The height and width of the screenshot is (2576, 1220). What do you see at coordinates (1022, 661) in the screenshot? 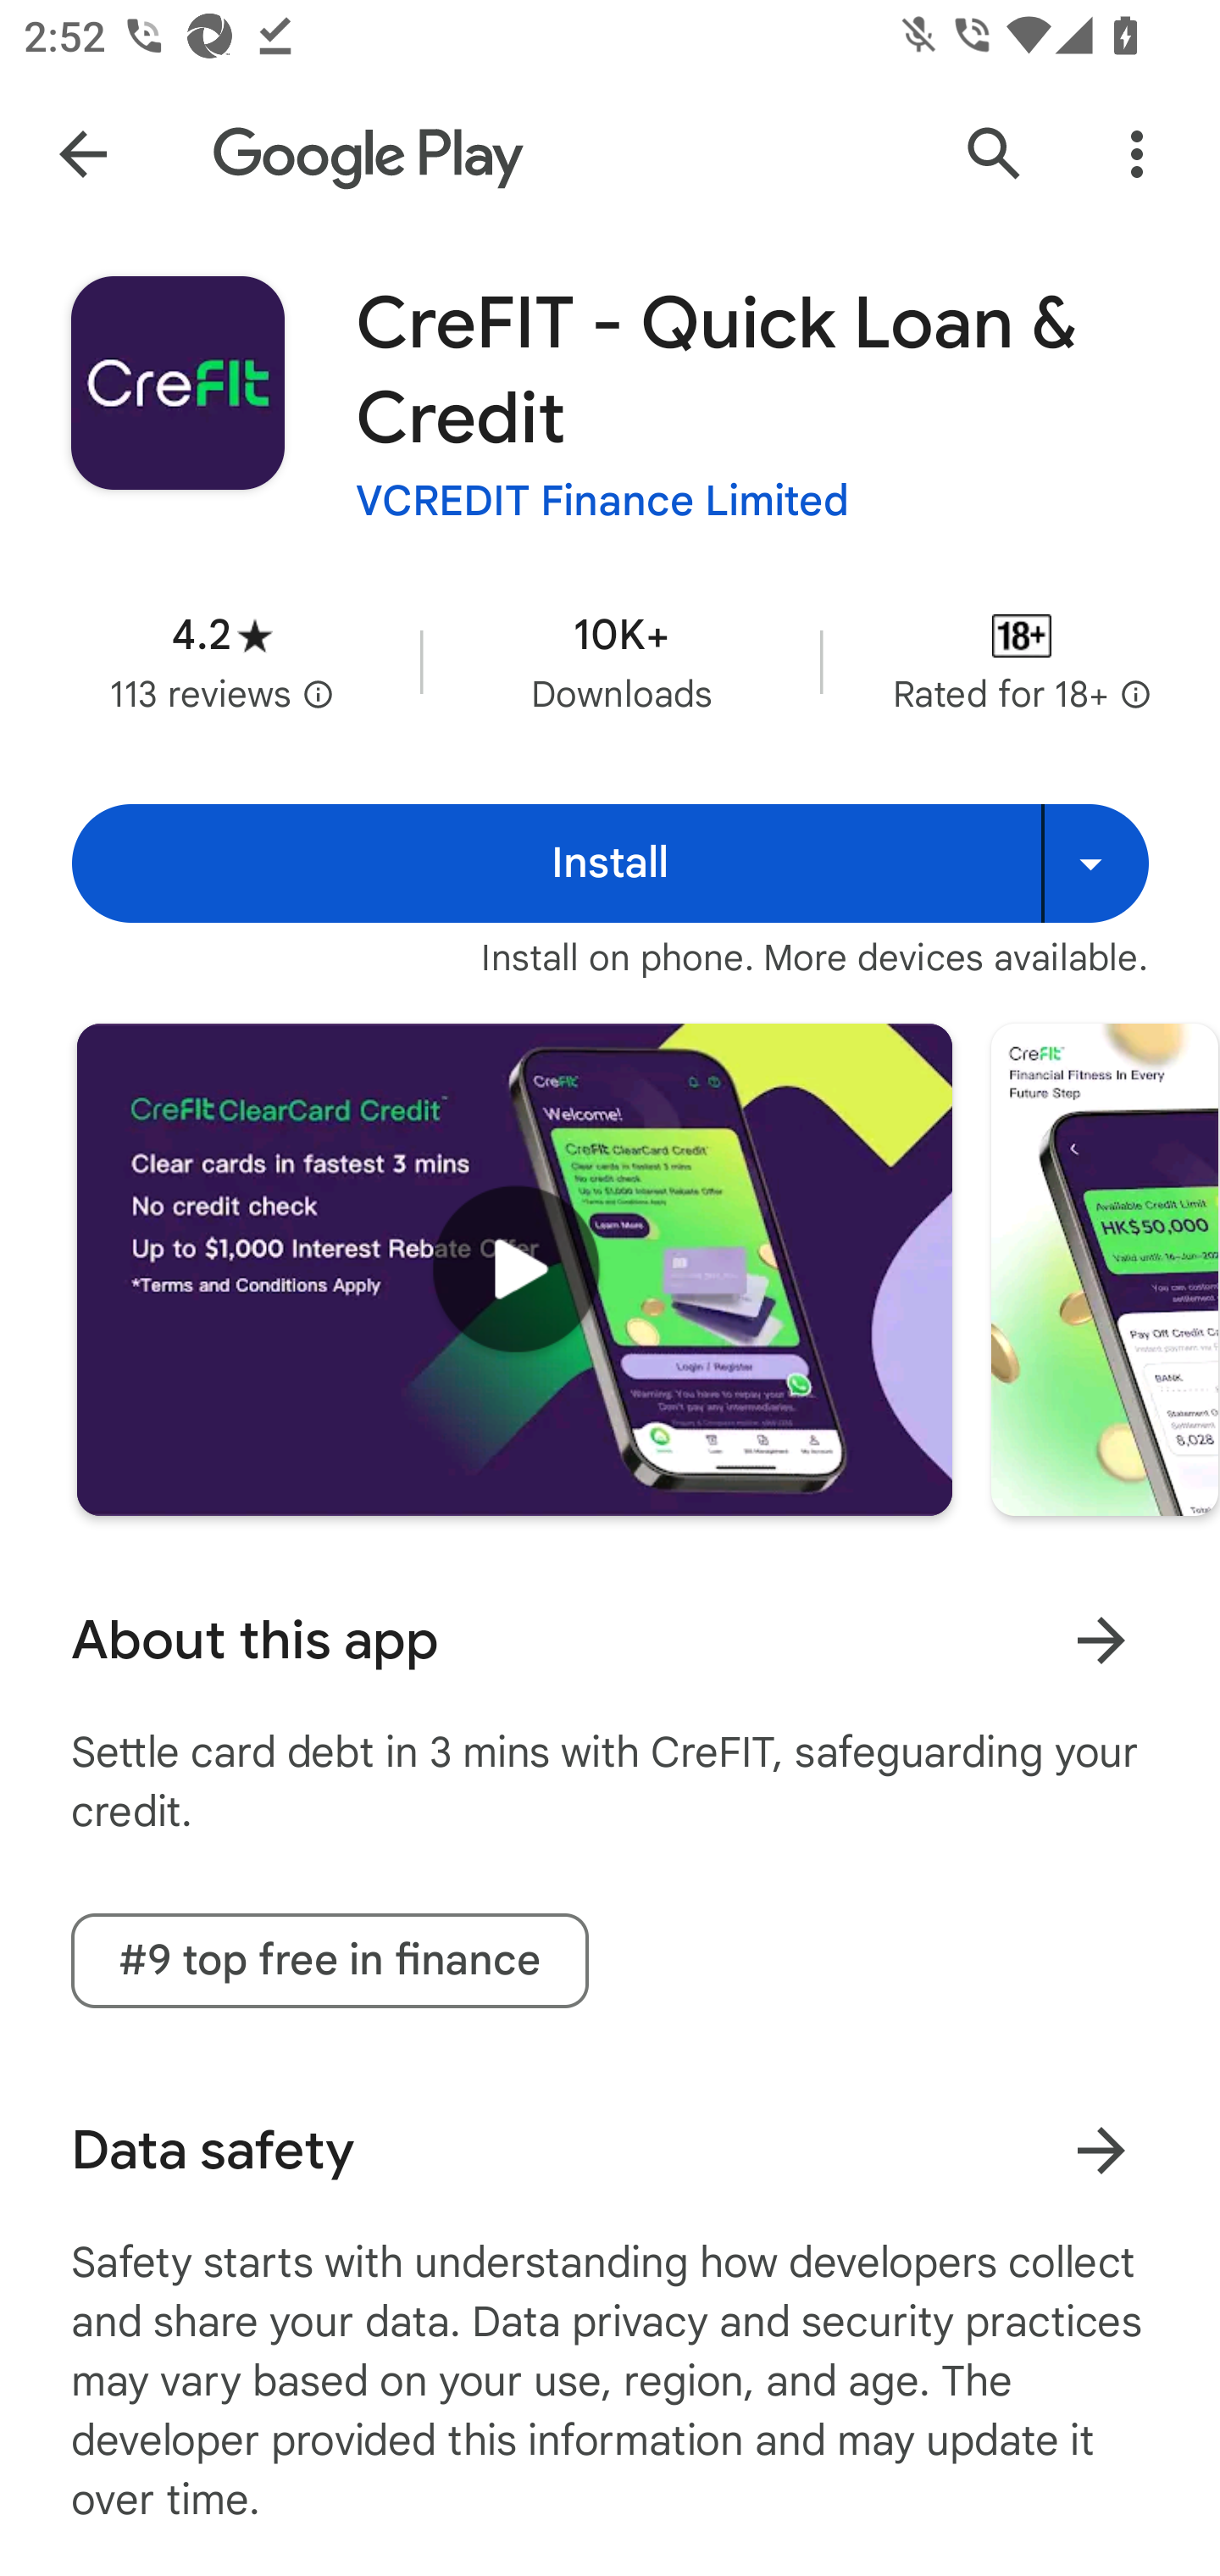
I see `Content rating Rated for 18+` at bounding box center [1022, 661].